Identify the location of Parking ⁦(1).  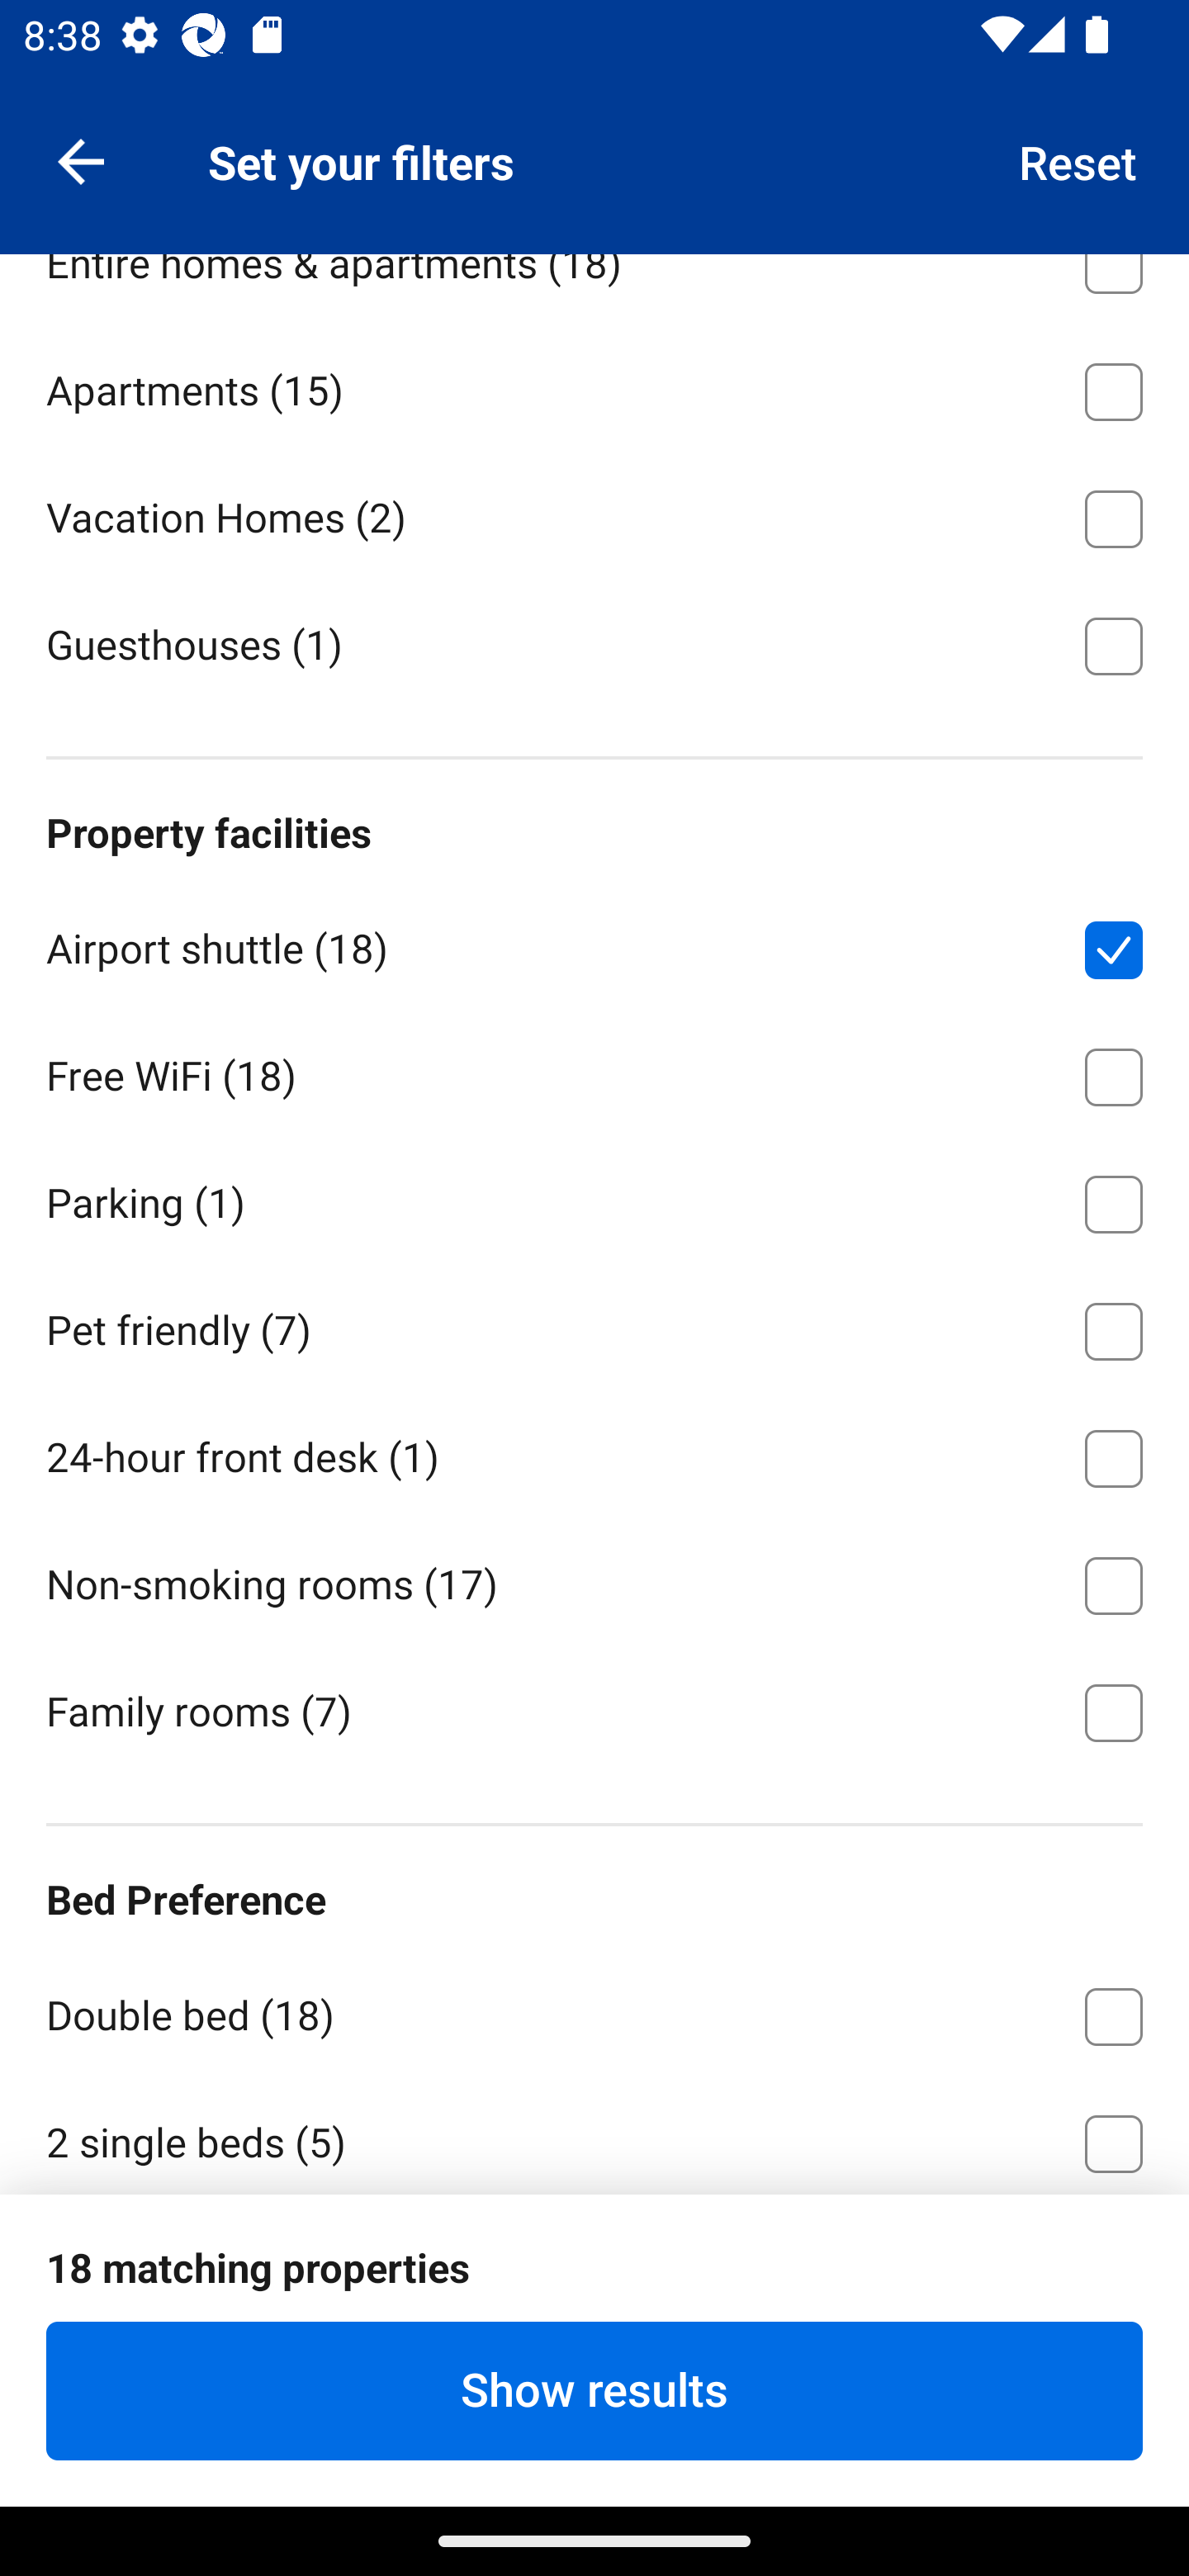
(594, 1199).